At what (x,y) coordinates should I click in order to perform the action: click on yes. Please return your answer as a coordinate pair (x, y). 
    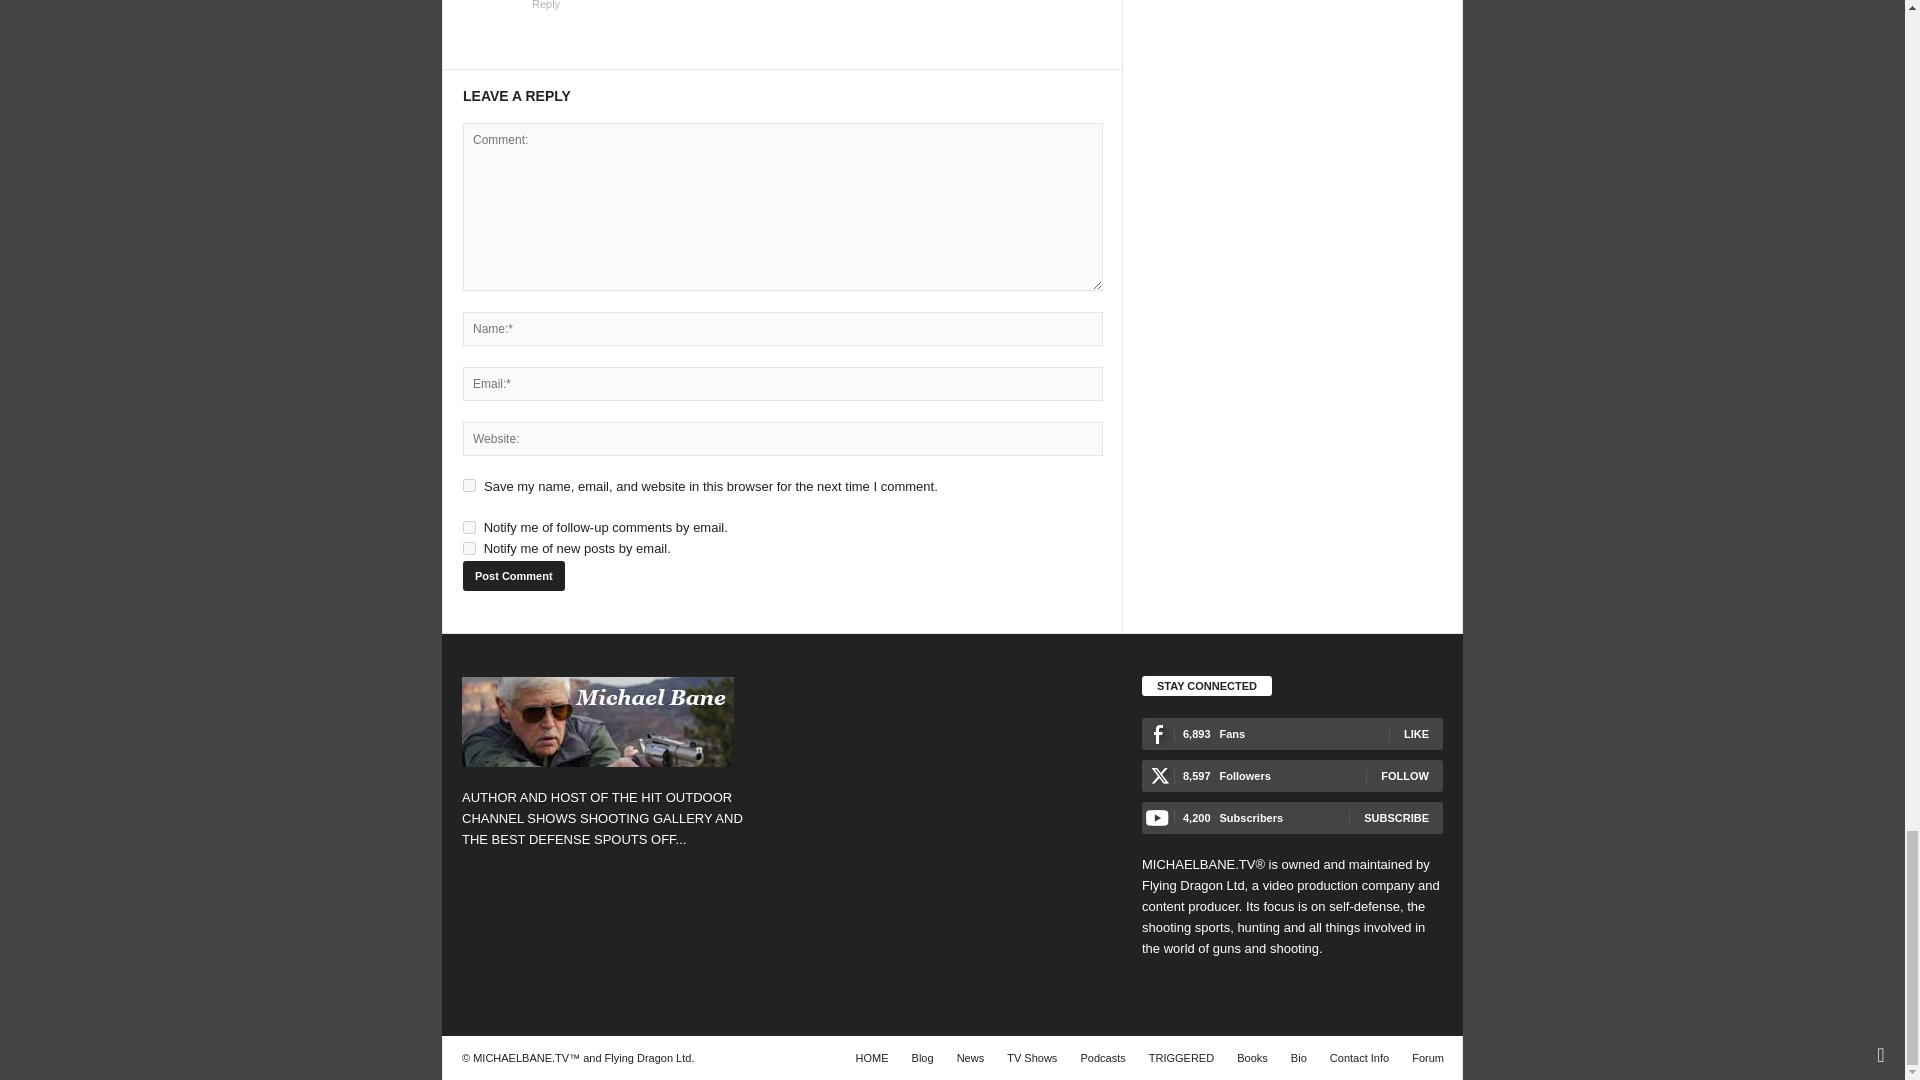
    Looking at the image, I should click on (469, 486).